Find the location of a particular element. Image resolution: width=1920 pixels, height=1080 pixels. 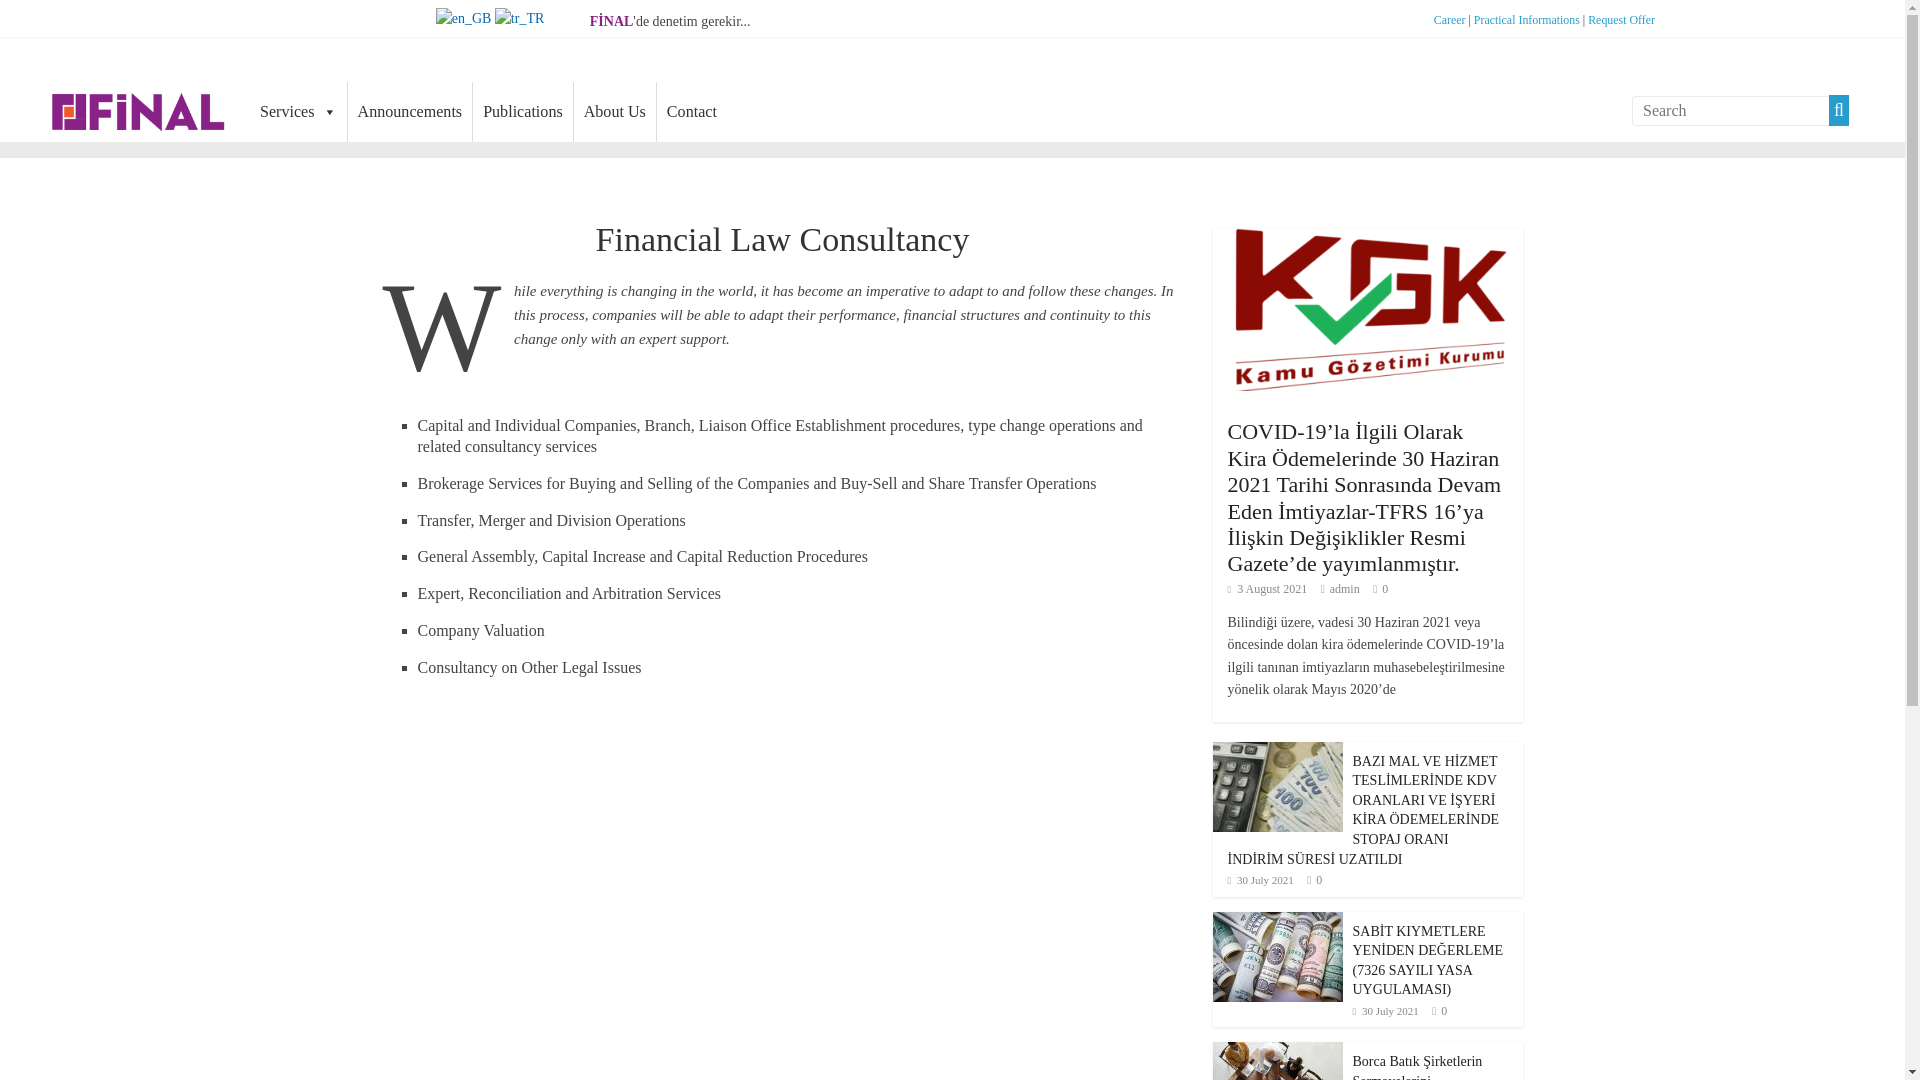

Practical Informations is located at coordinates (1527, 20).